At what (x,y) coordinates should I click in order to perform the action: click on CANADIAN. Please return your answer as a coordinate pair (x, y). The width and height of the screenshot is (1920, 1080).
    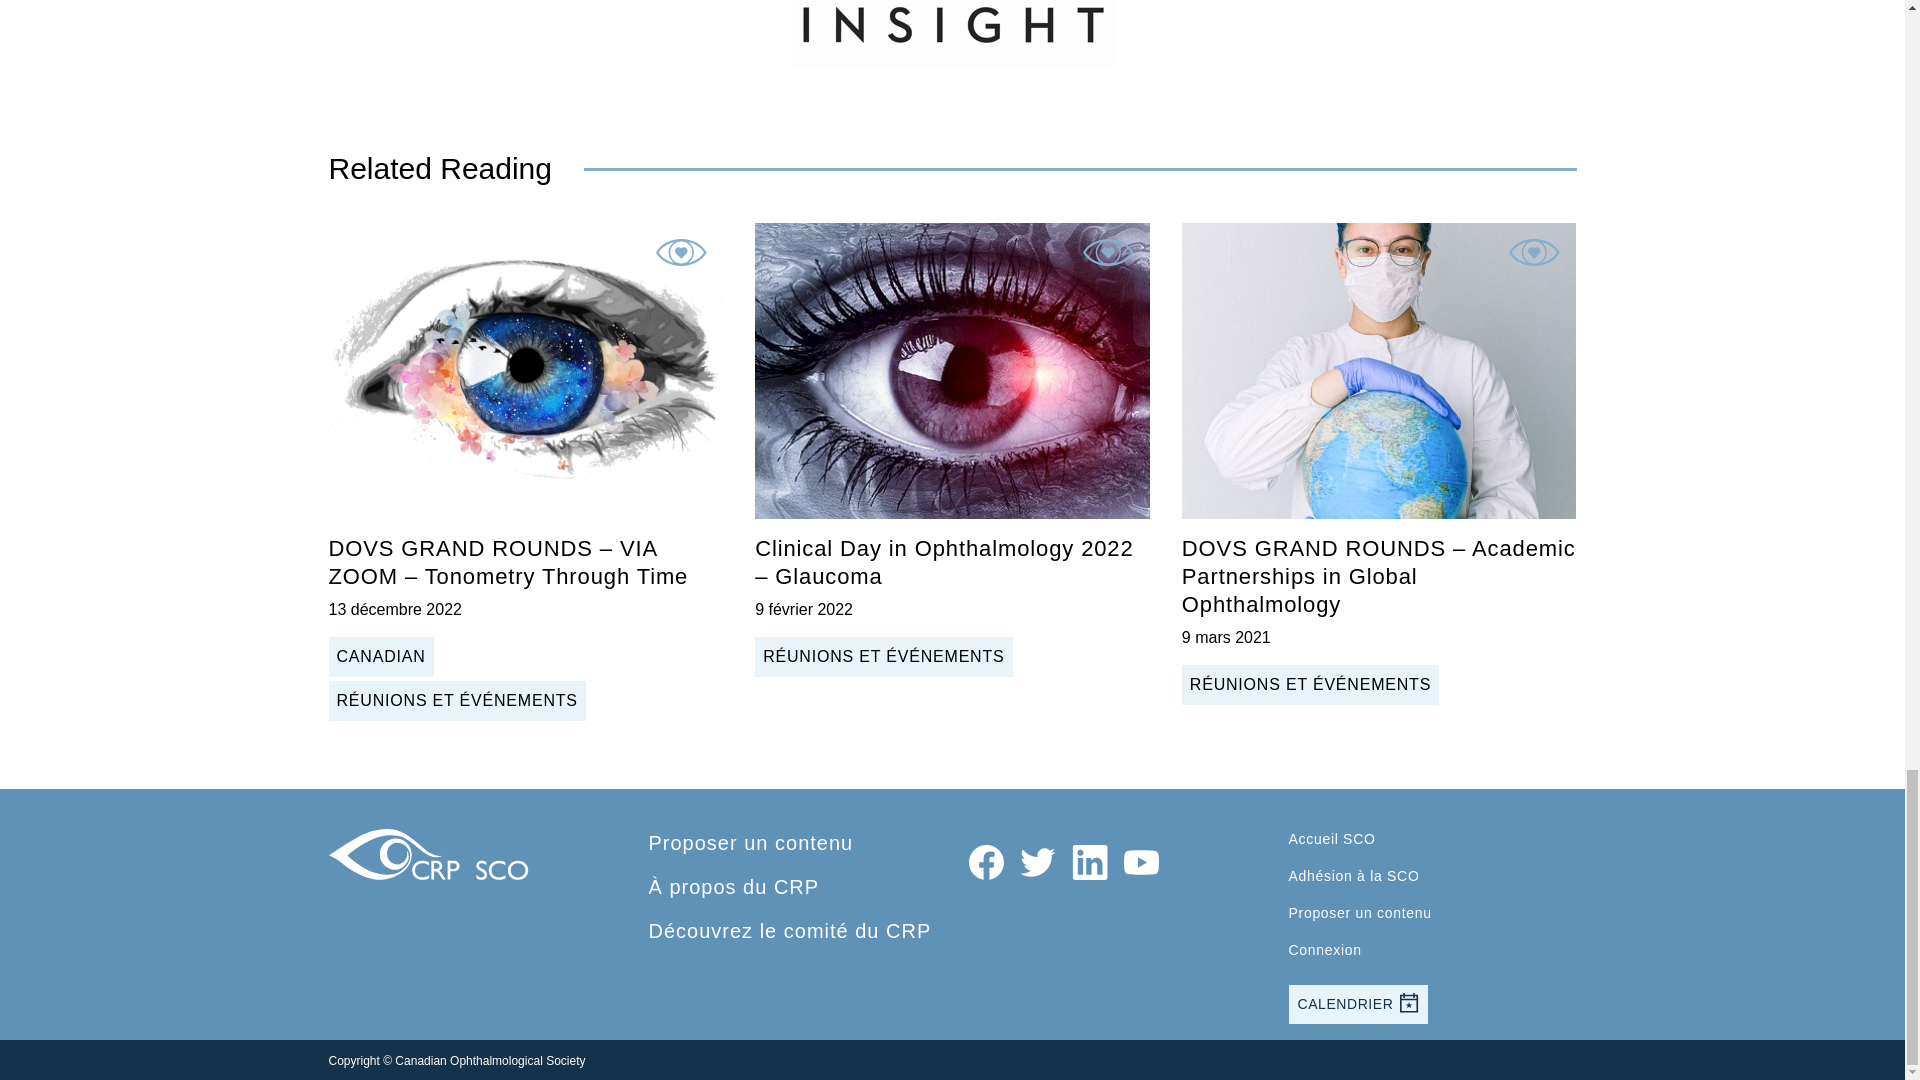
    Looking at the image, I should click on (380, 657).